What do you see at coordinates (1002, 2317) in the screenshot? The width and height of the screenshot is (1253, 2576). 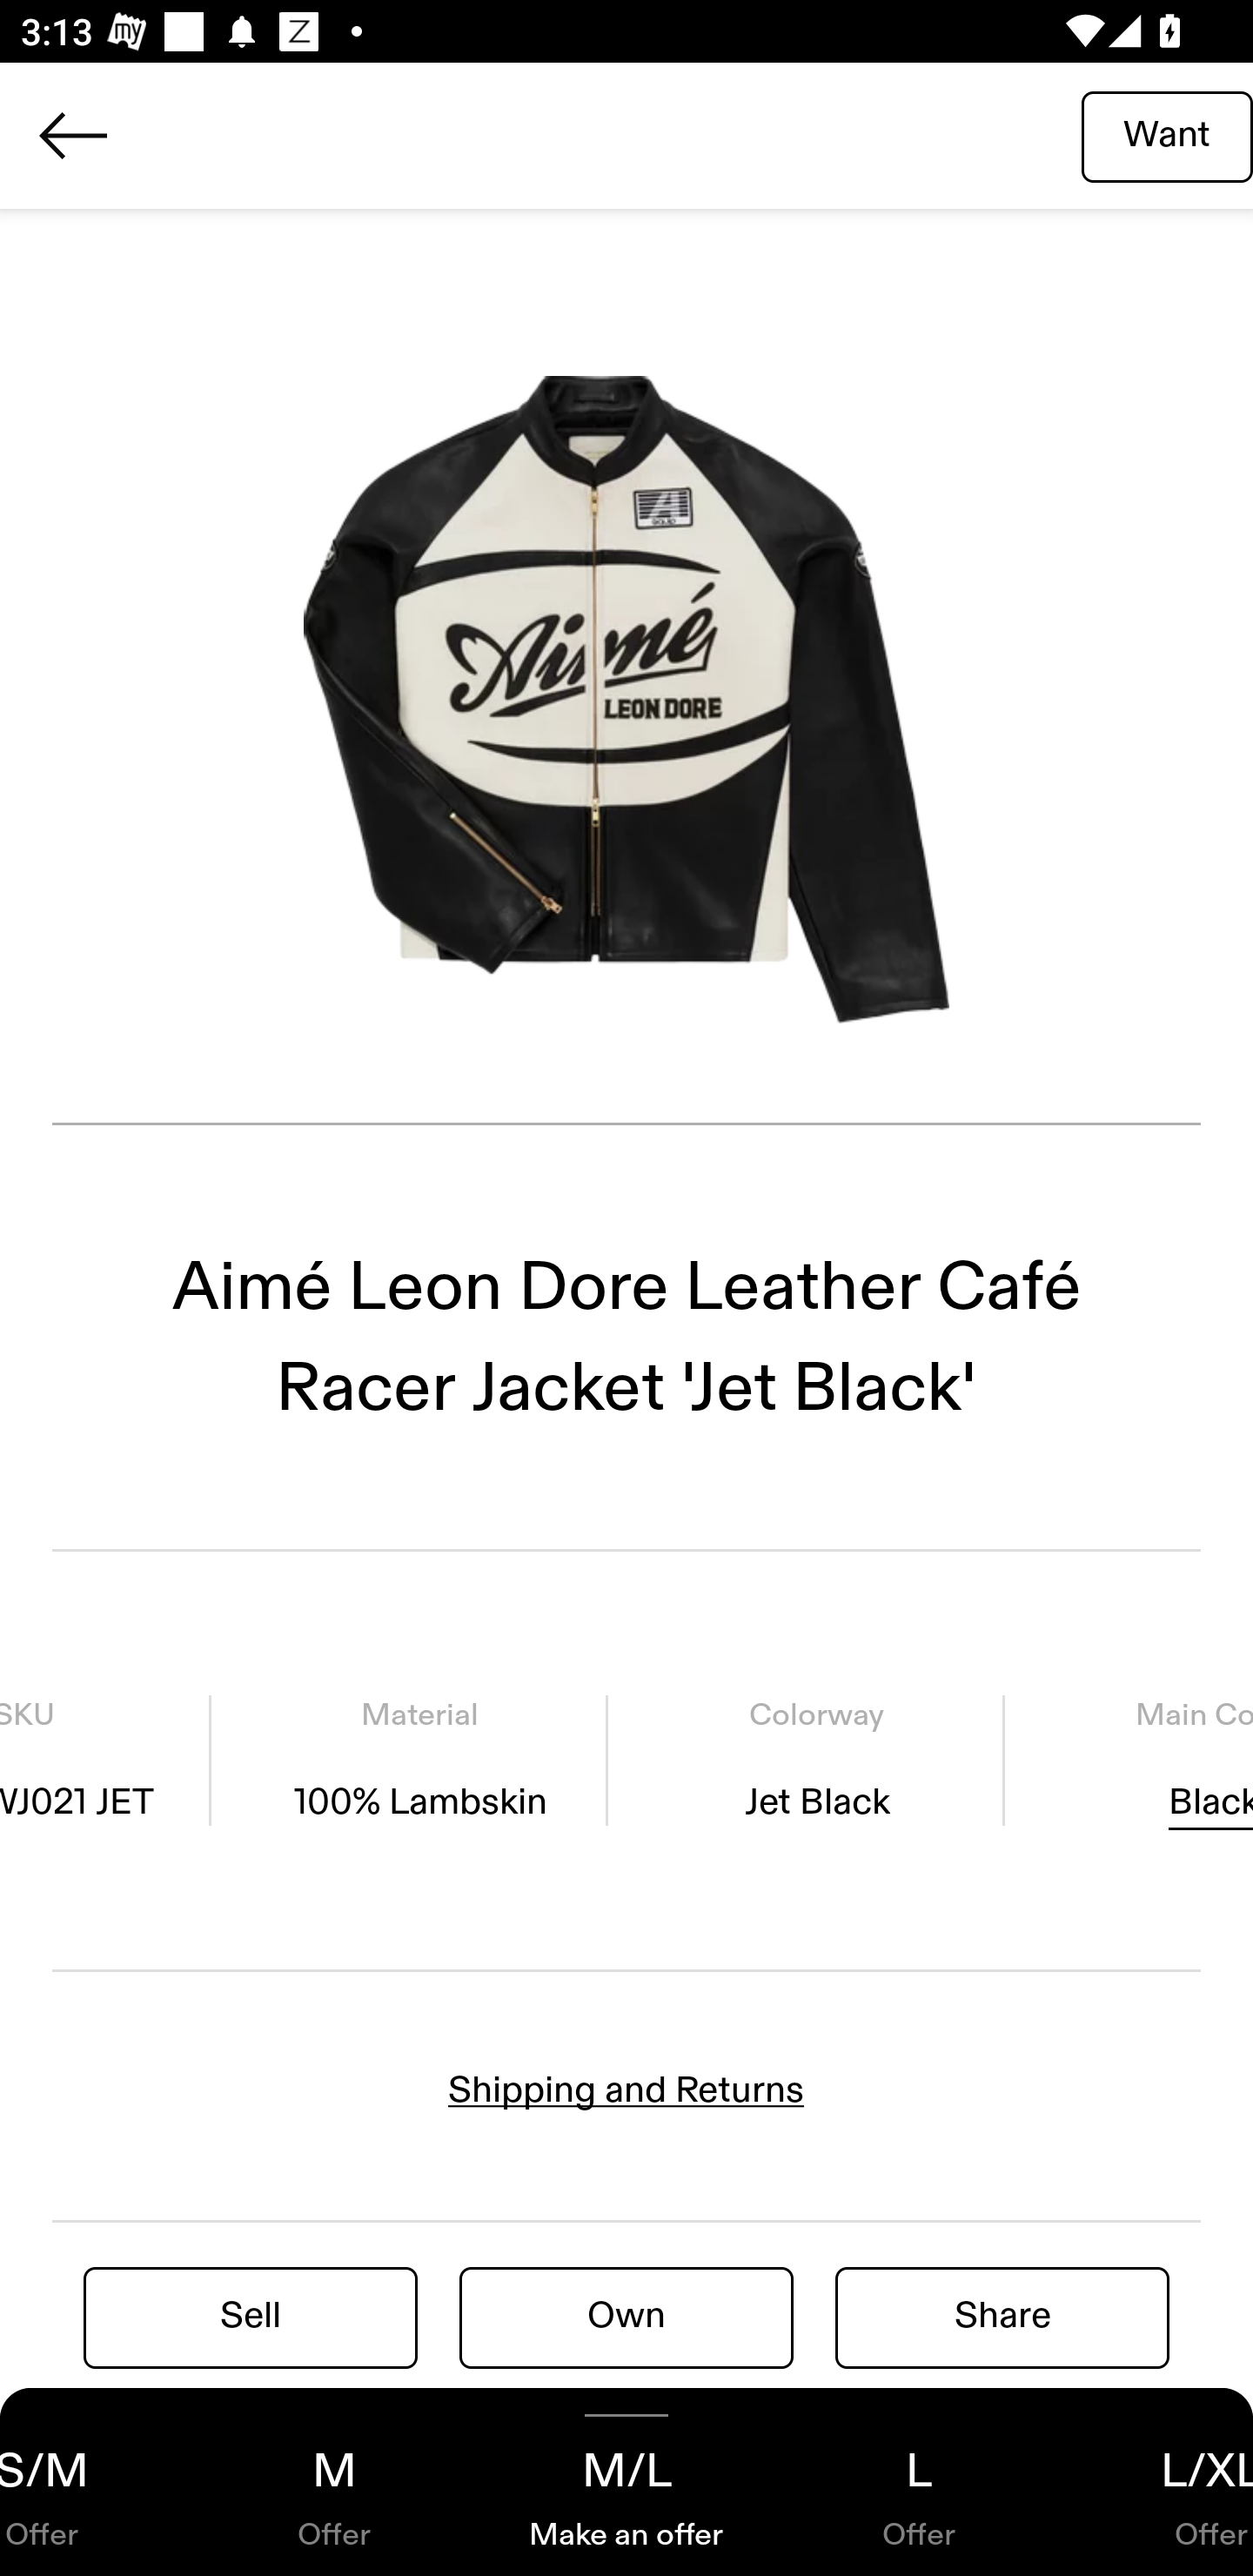 I see `Share` at bounding box center [1002, 2317].